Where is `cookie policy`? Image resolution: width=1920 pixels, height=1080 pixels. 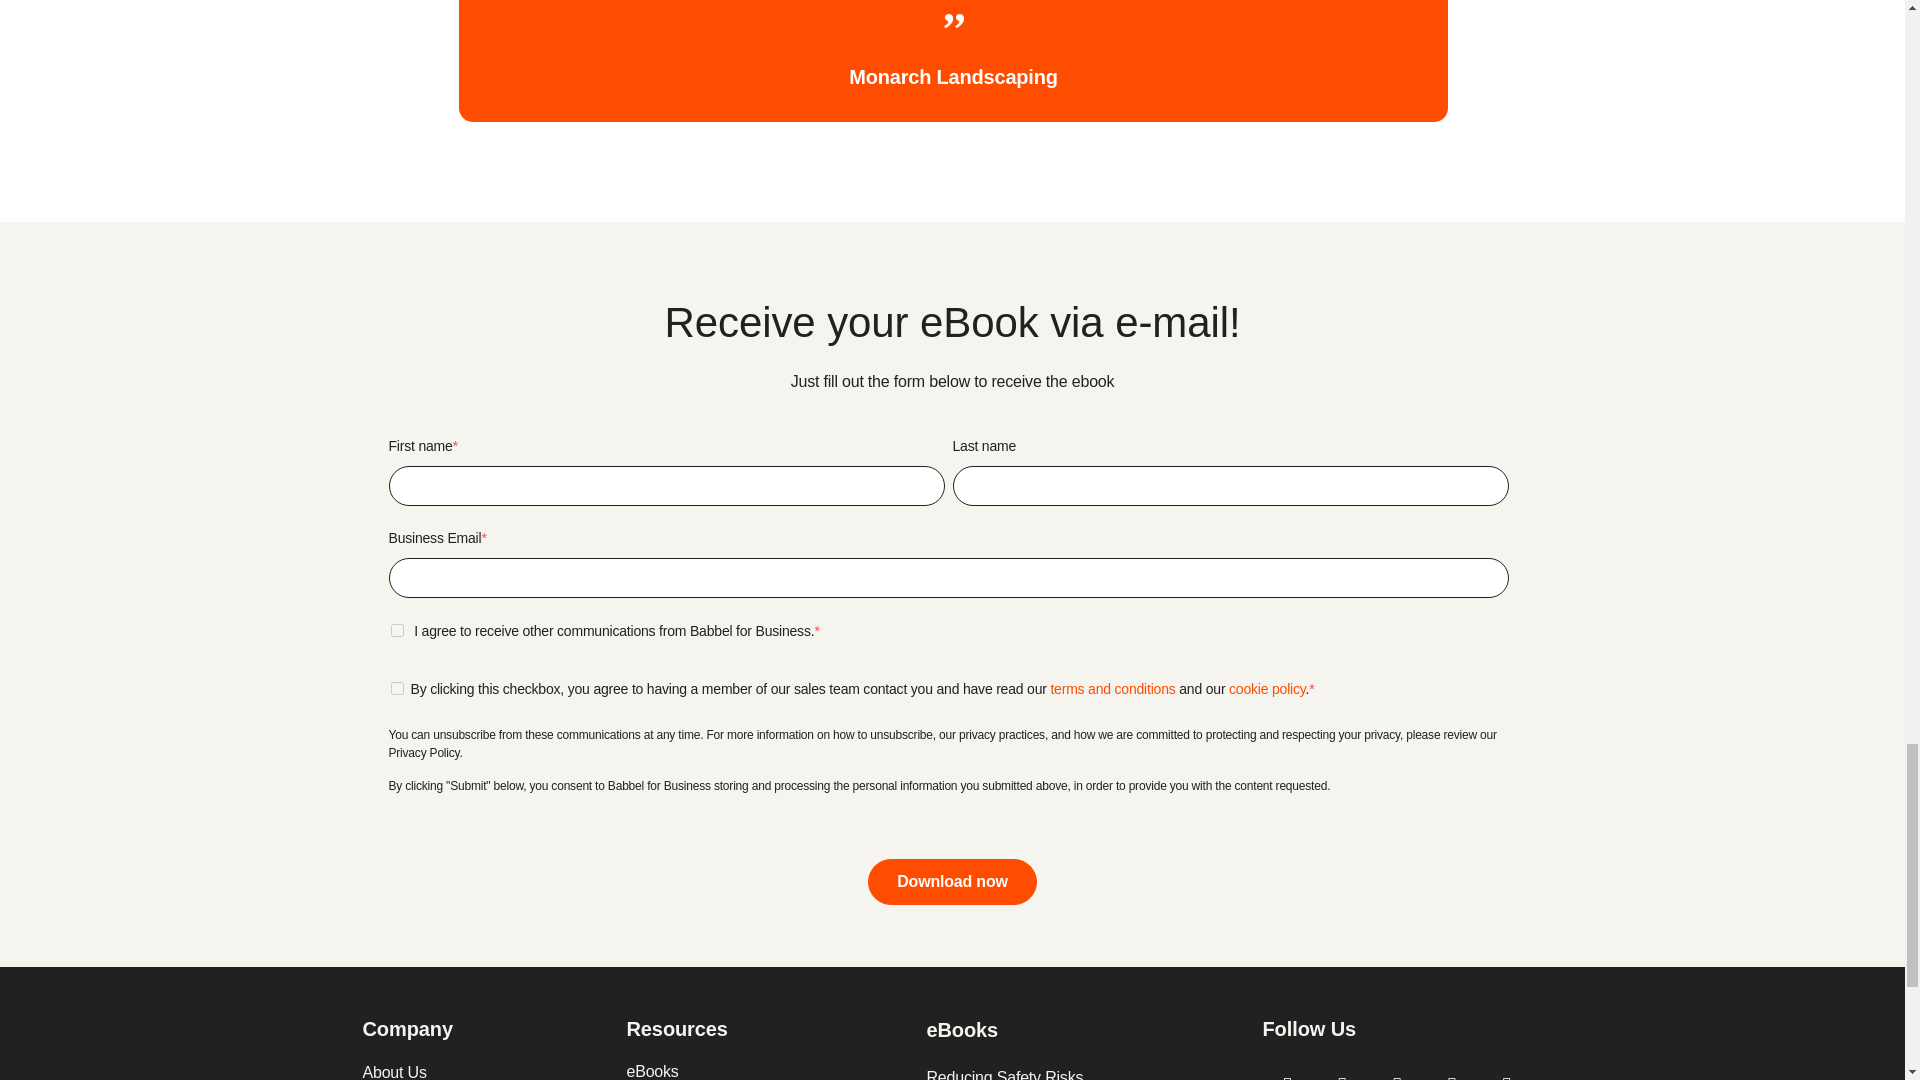 cookie policy is located at coordinates (1266, 688).